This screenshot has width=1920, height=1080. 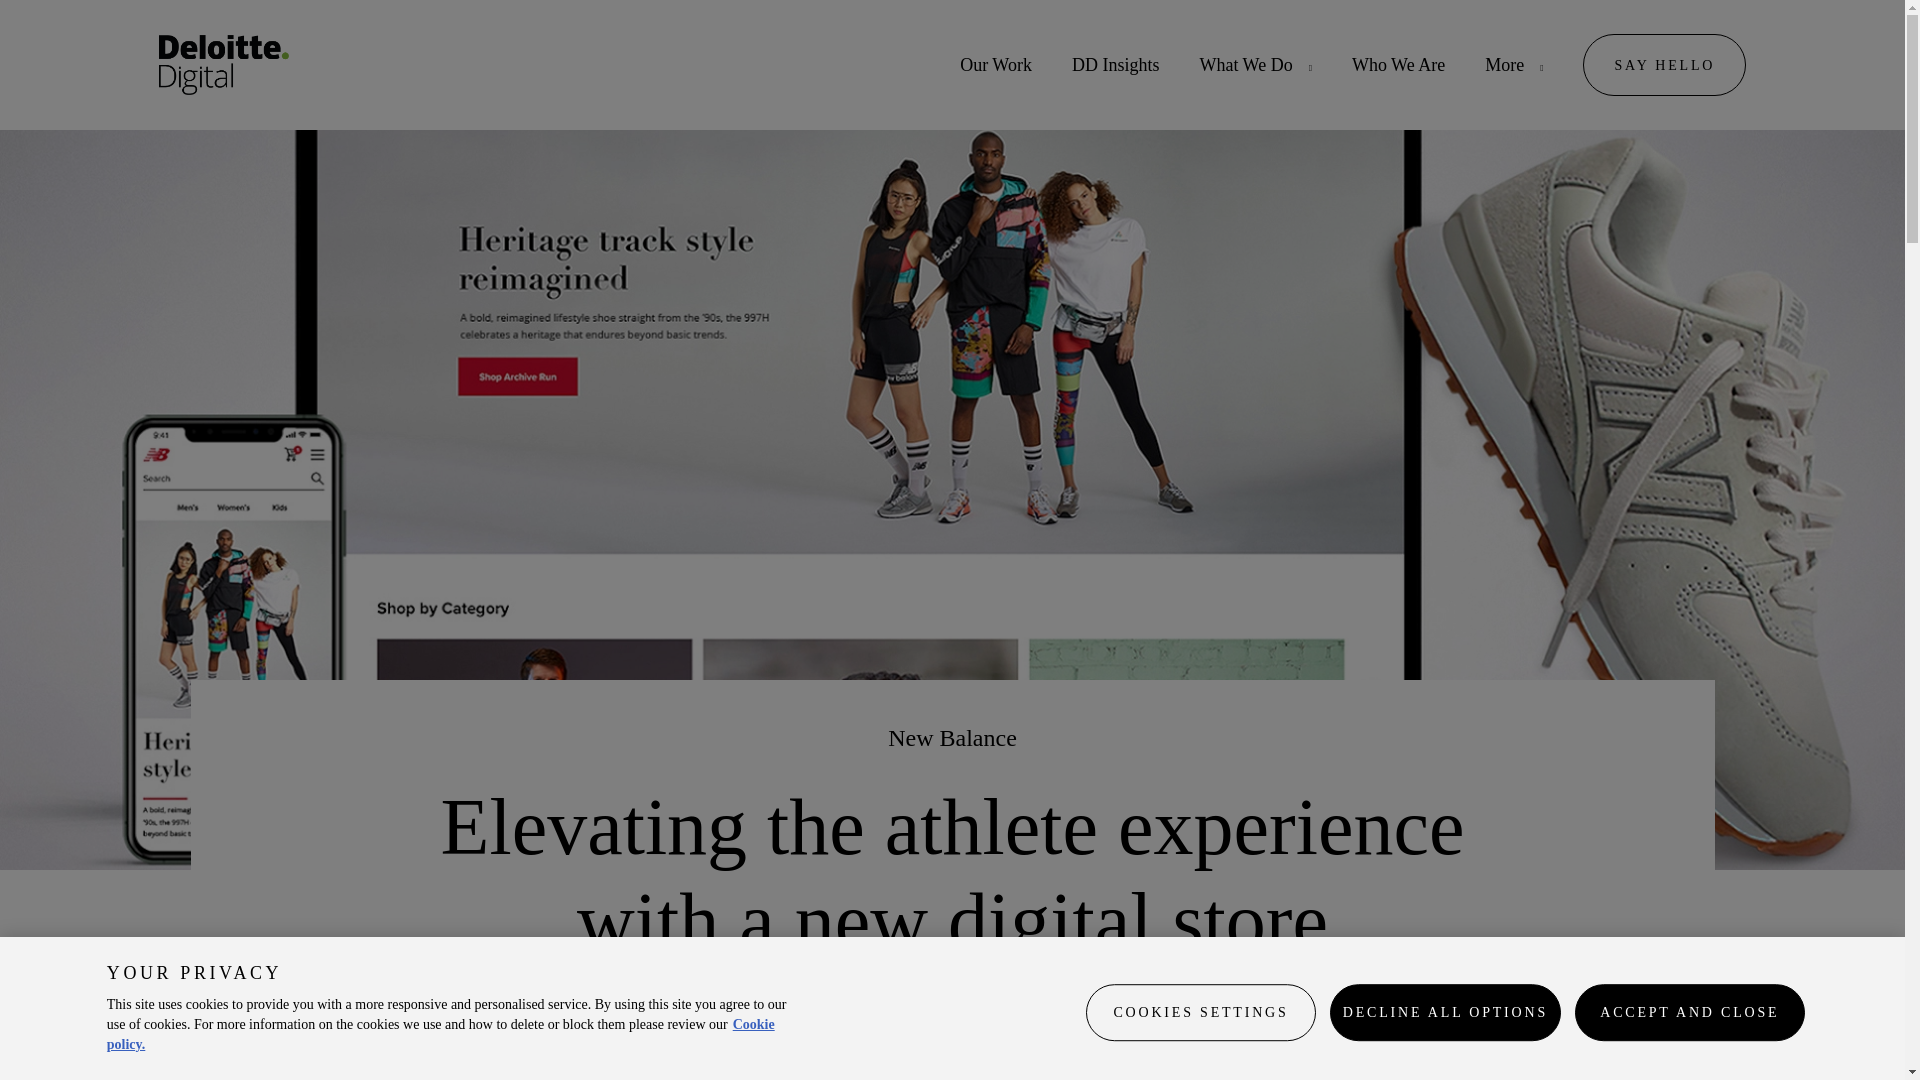 What do you see at coordinates (1504, 64) in the screenshot?
I see `More` at bounding box center [1504, 64].